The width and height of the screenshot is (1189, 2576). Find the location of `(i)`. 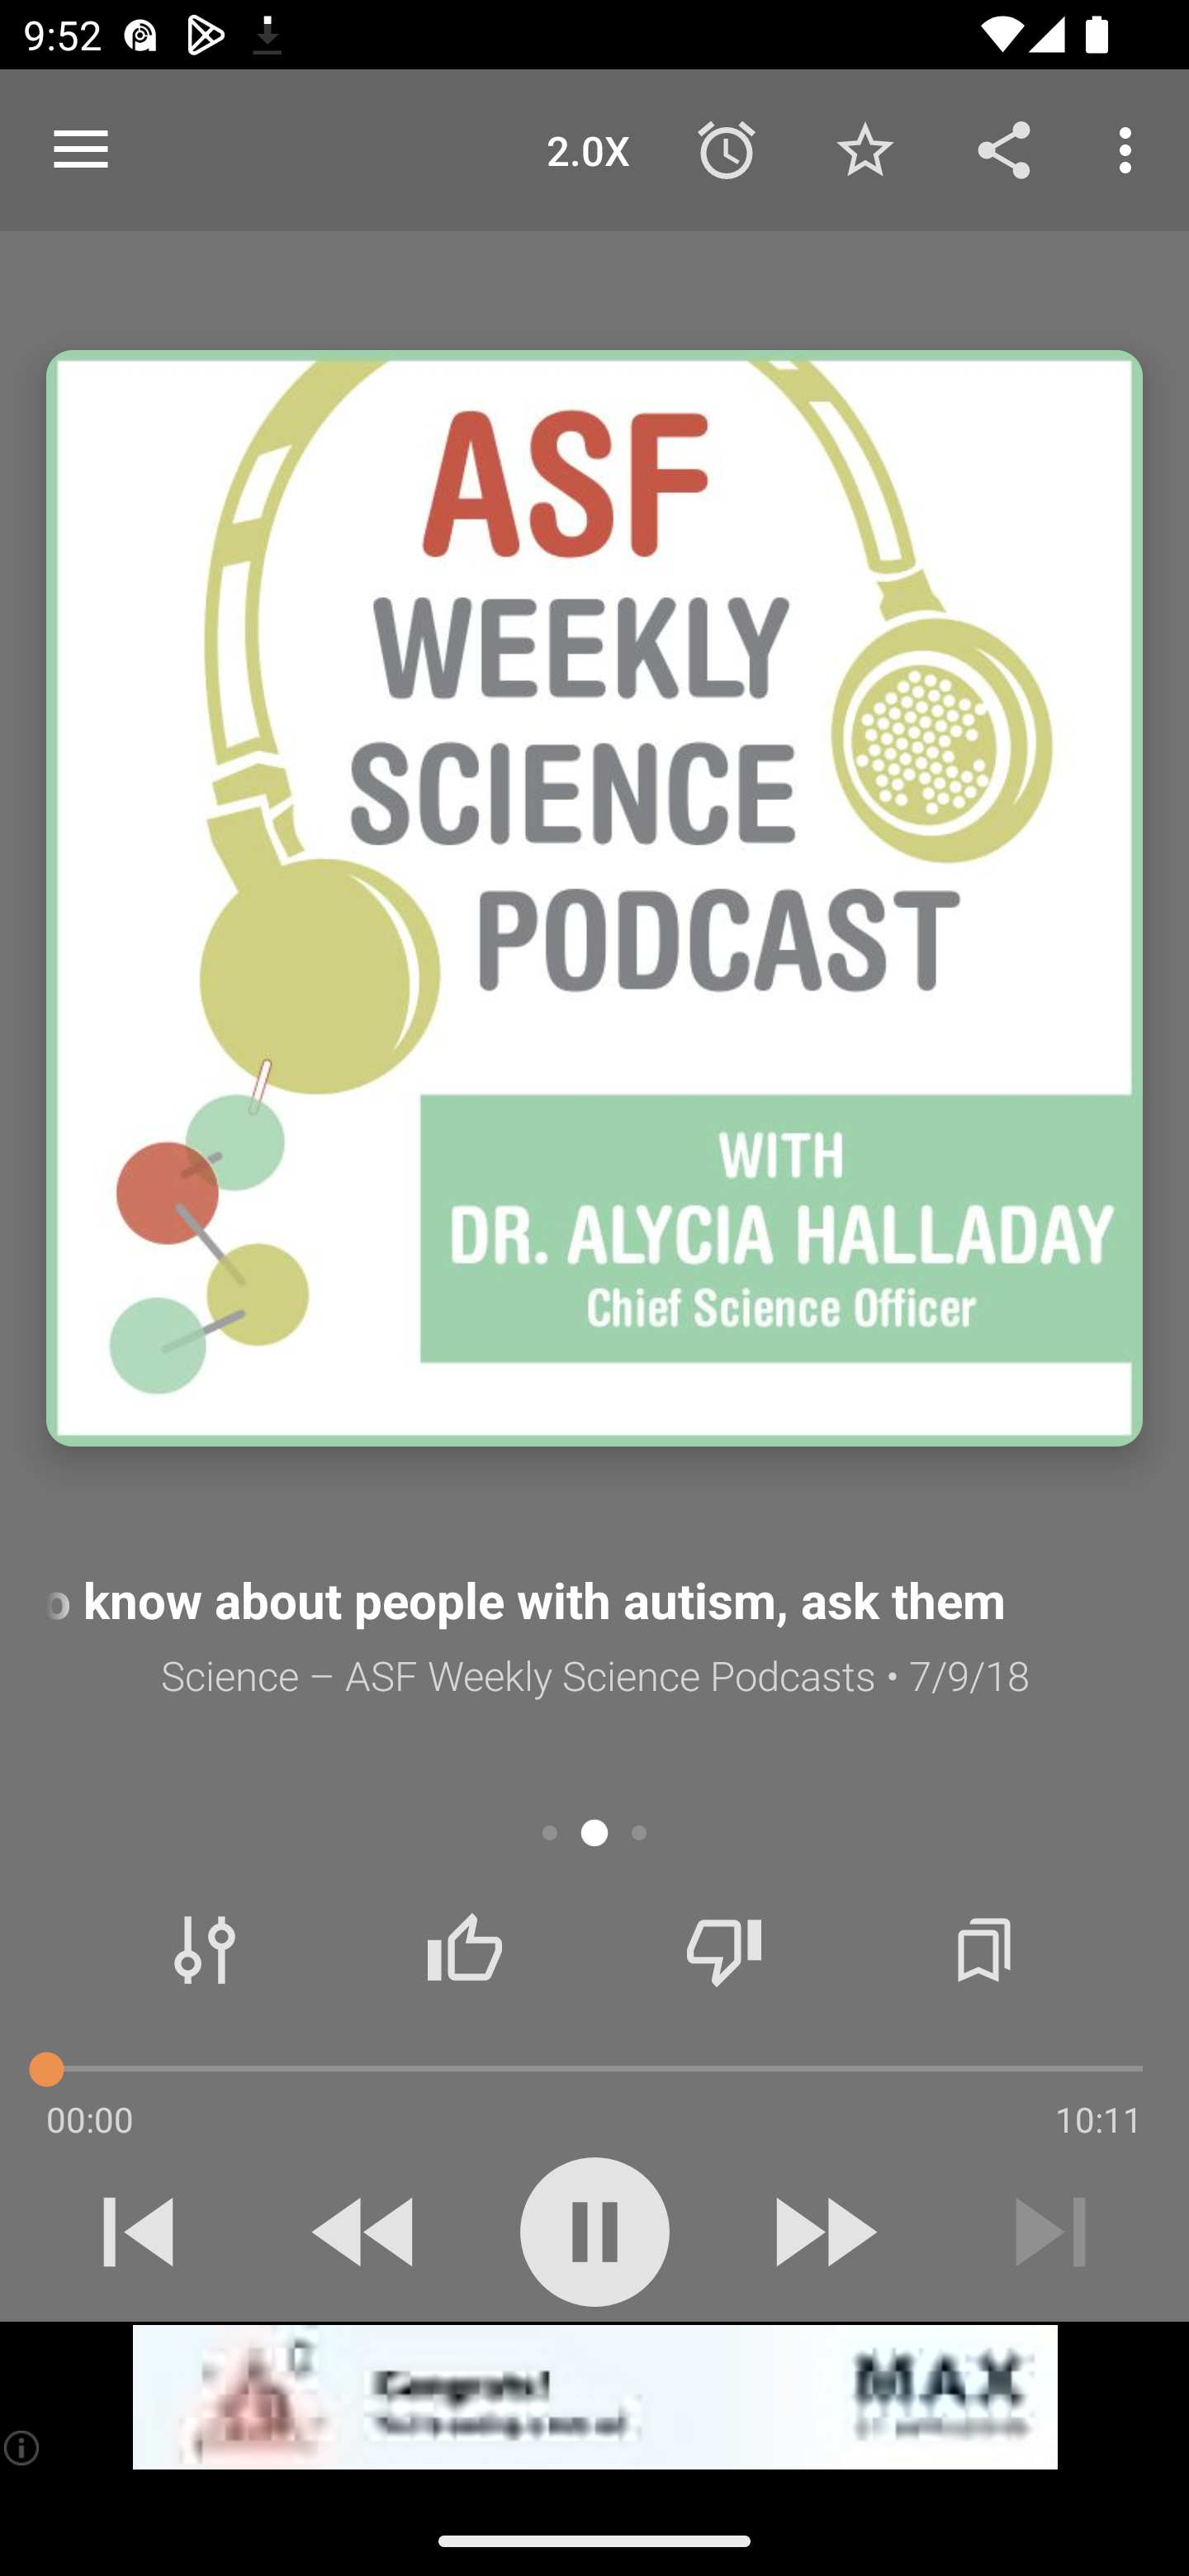

(i) is located at coordinates (23, 2447).